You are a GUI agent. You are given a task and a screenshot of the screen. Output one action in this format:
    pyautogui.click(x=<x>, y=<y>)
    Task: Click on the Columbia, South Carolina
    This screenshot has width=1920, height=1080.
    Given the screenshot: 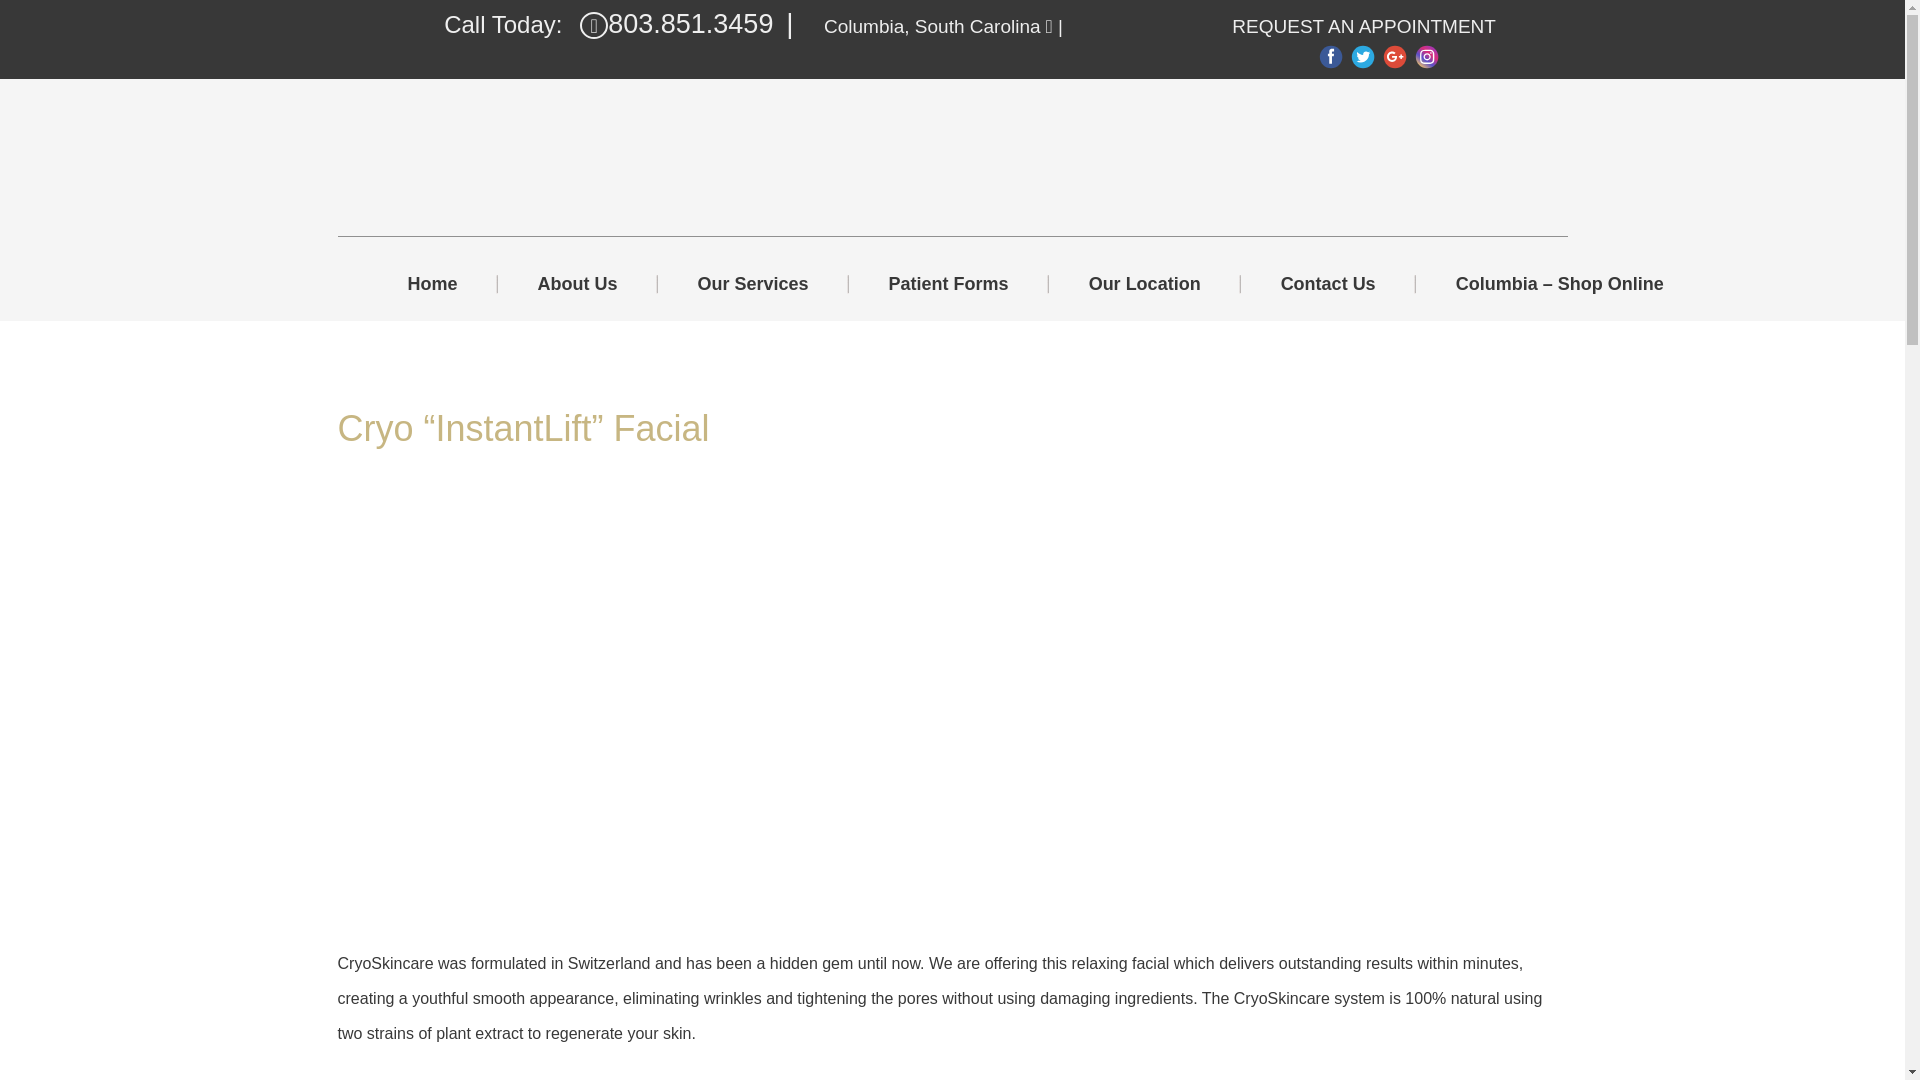 What is the action you would take?
    pyautogui.click(x=932, y=26)
    